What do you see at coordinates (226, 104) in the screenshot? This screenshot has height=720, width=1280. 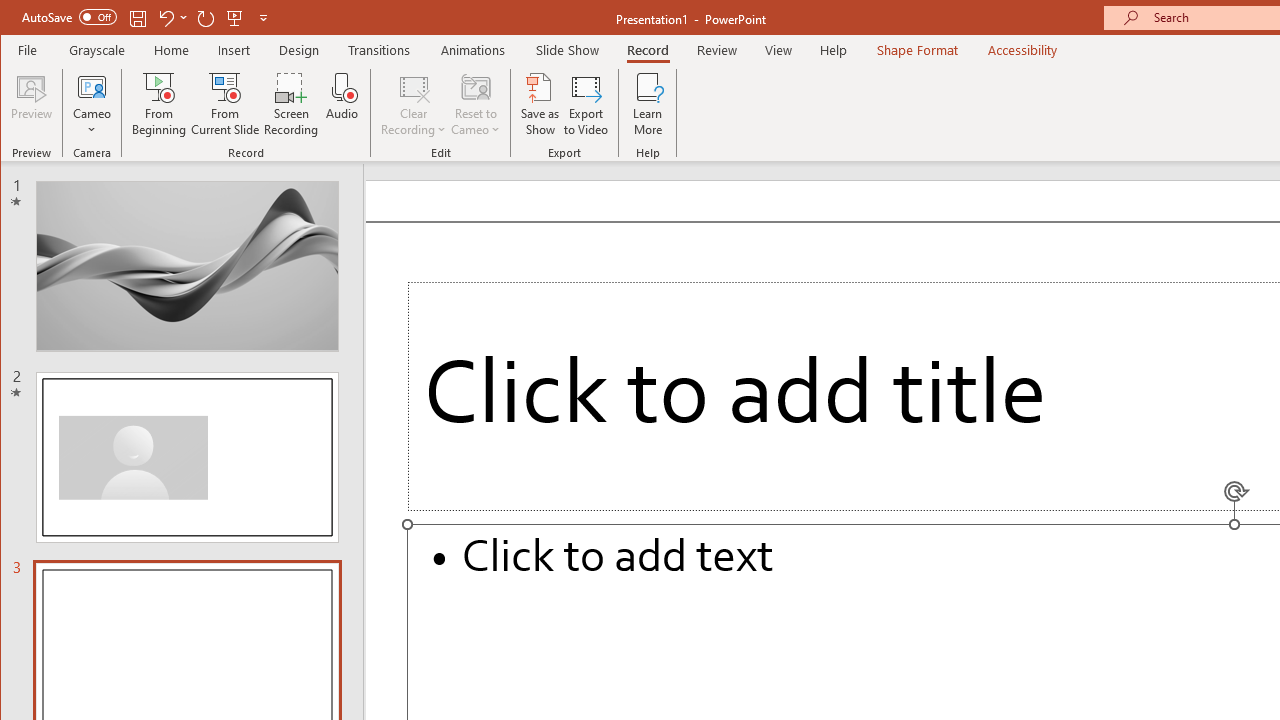 I see `From Current Slide...` at bounding box center [226, 104].